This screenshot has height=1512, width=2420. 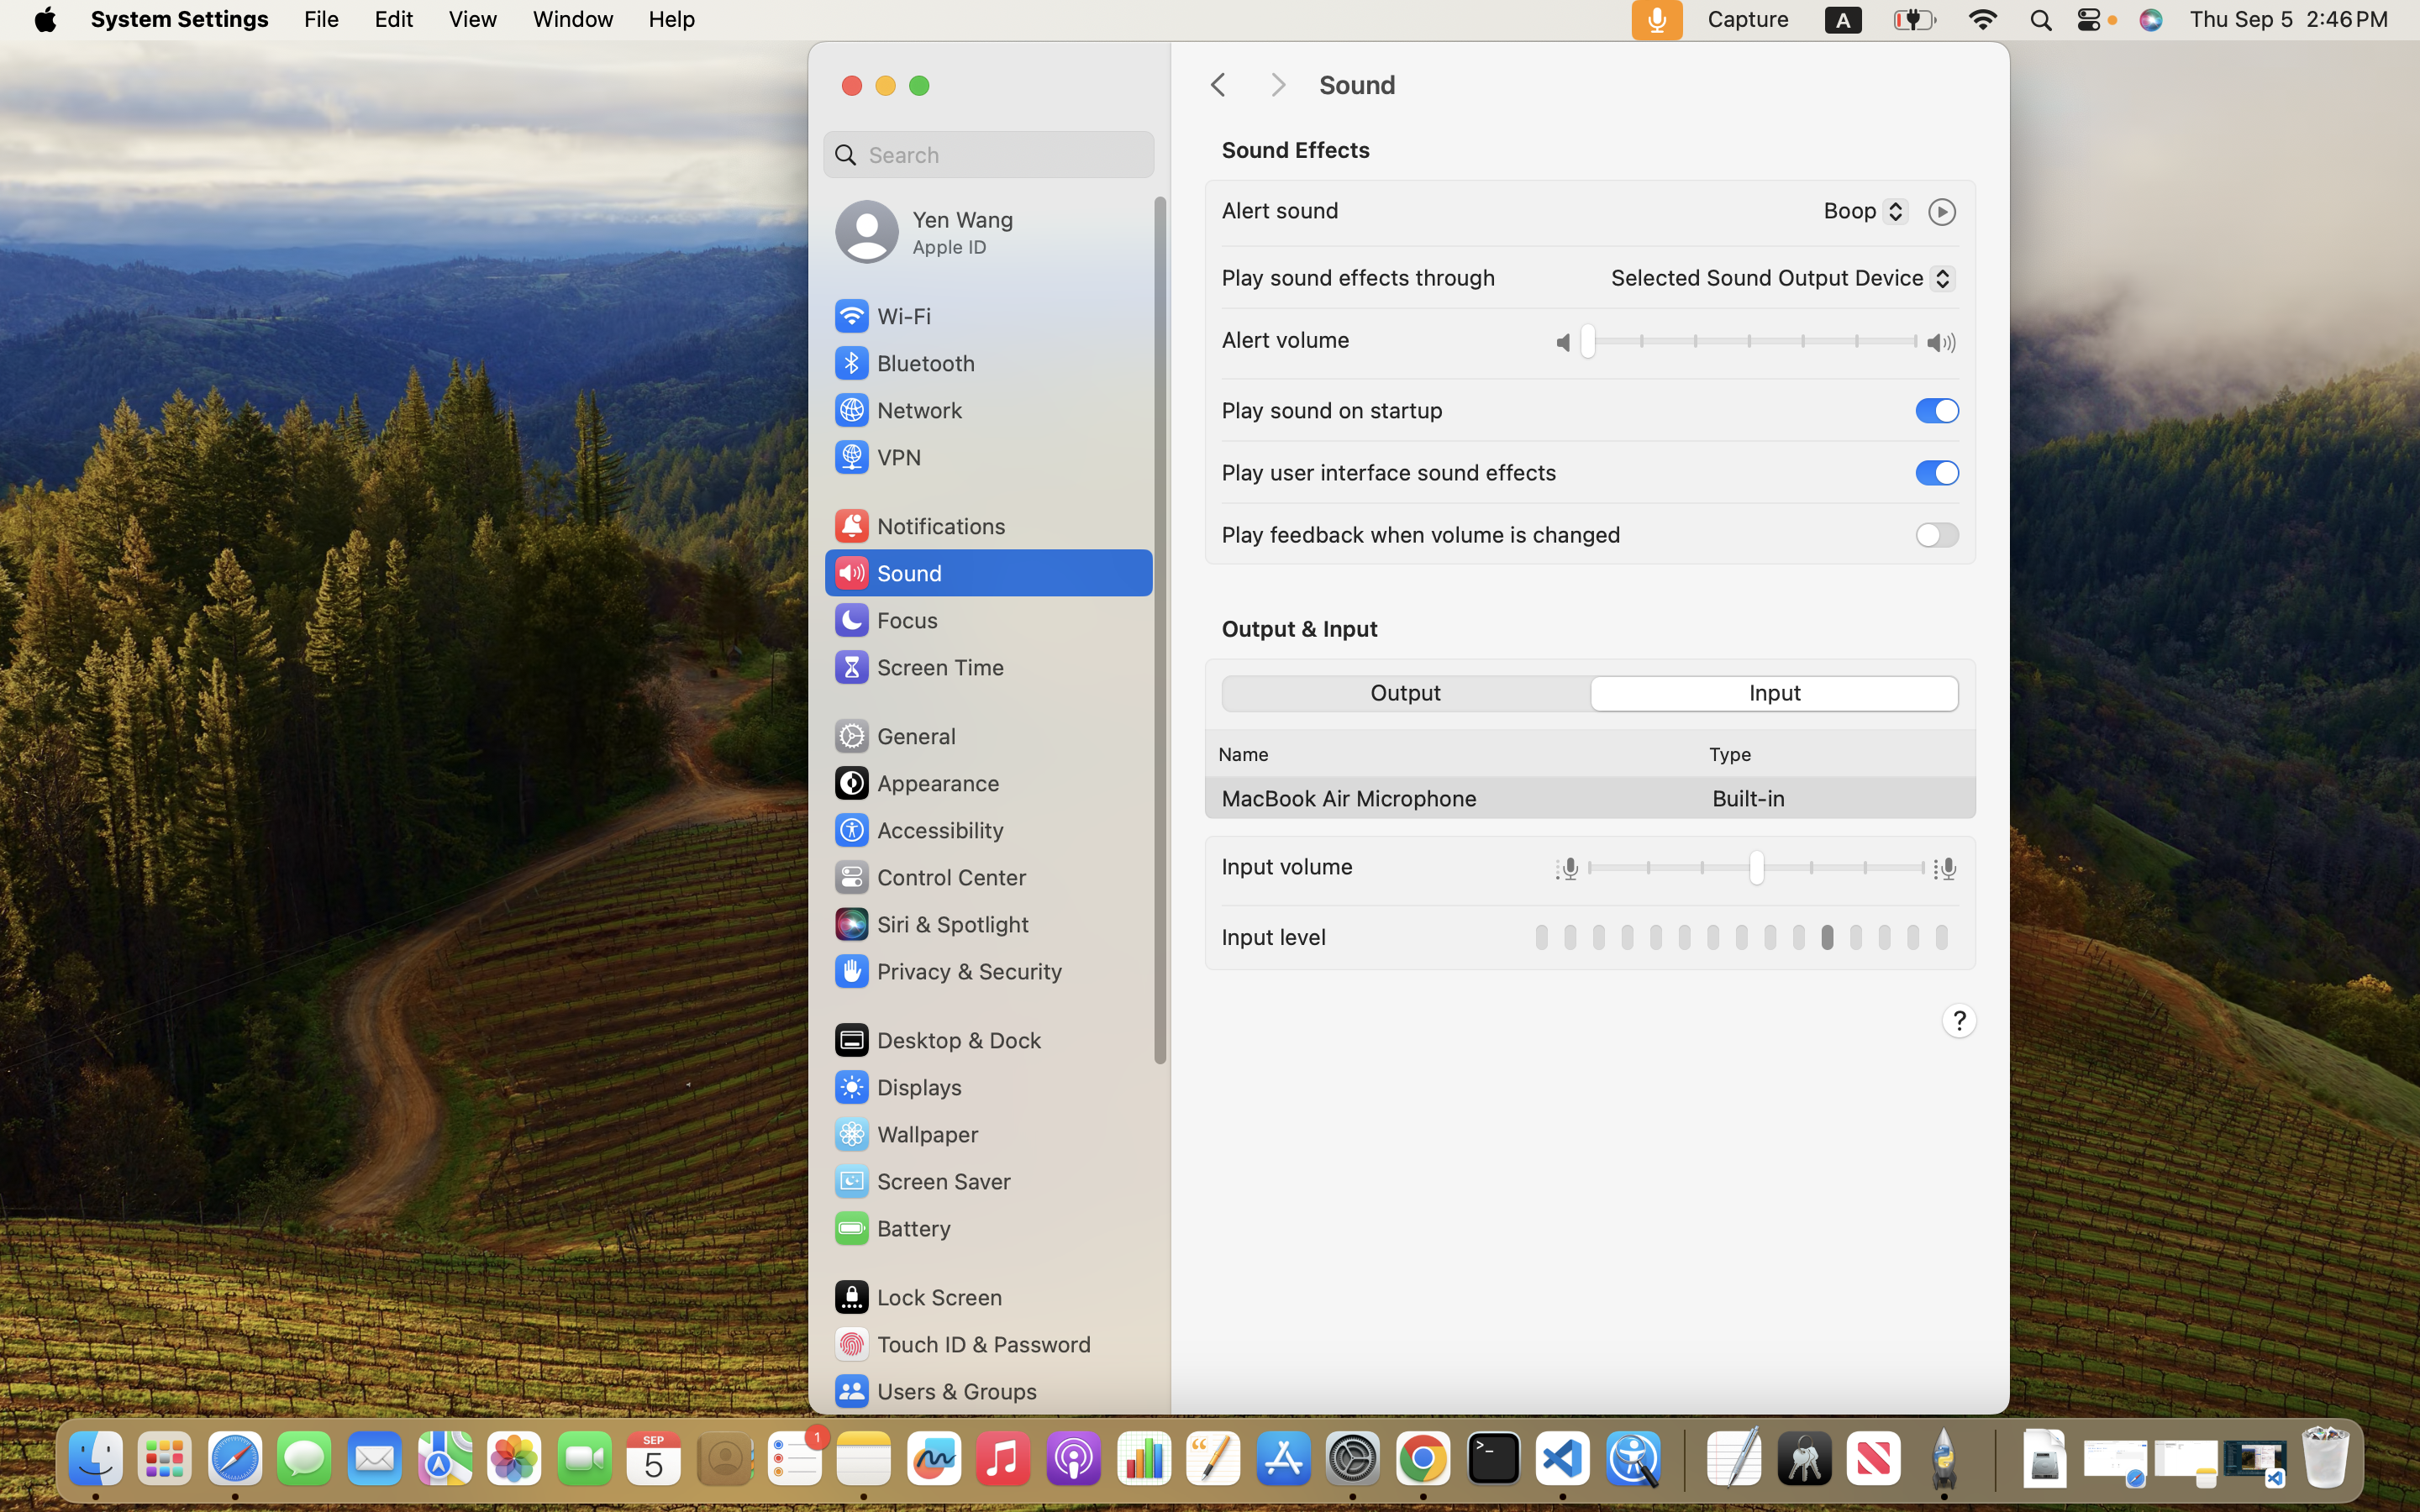 What do you see at coordinates (1359, 277) in the screenshot?
I see `Play sound effects through` at bounding box center [1359, 277].